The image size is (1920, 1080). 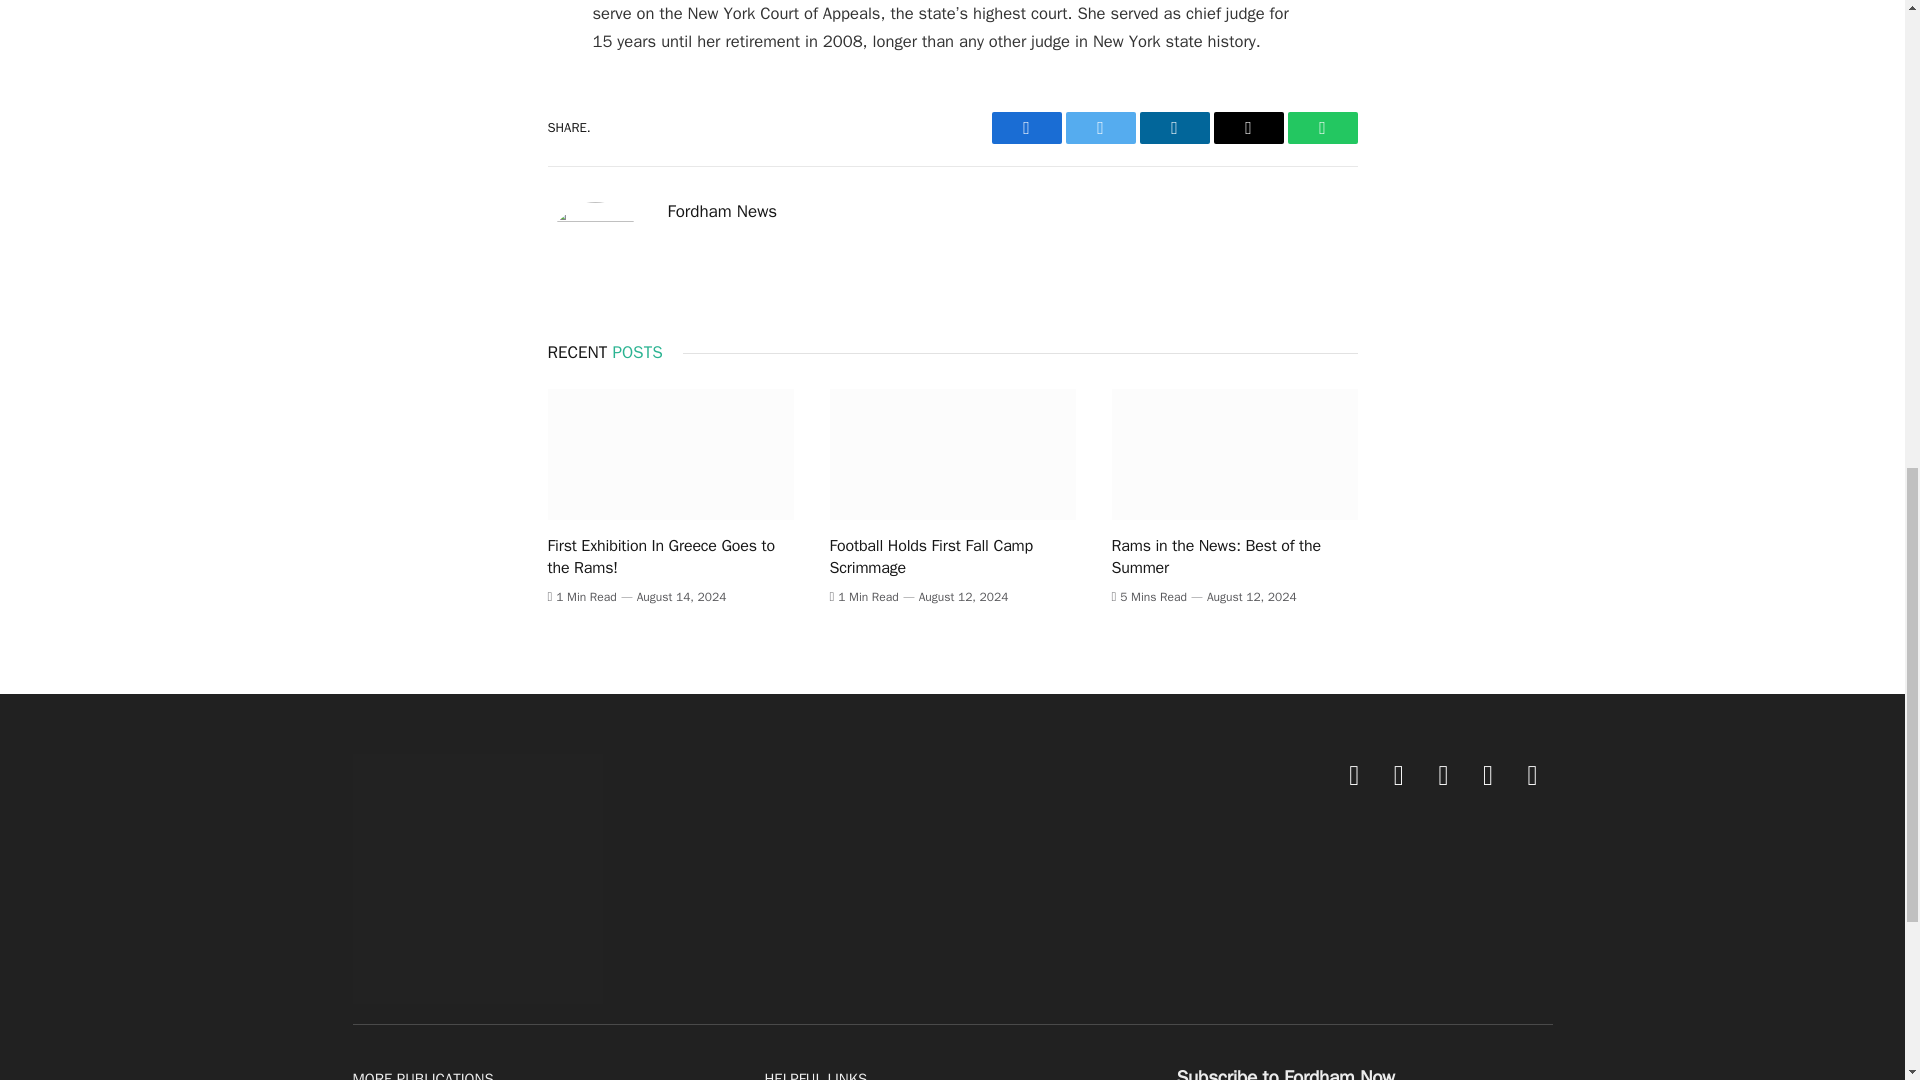 What do you see at coordinates (1322, 128) in the screenshot?
I see `Share on WhatsApp` at bounding box center [1322, 128].